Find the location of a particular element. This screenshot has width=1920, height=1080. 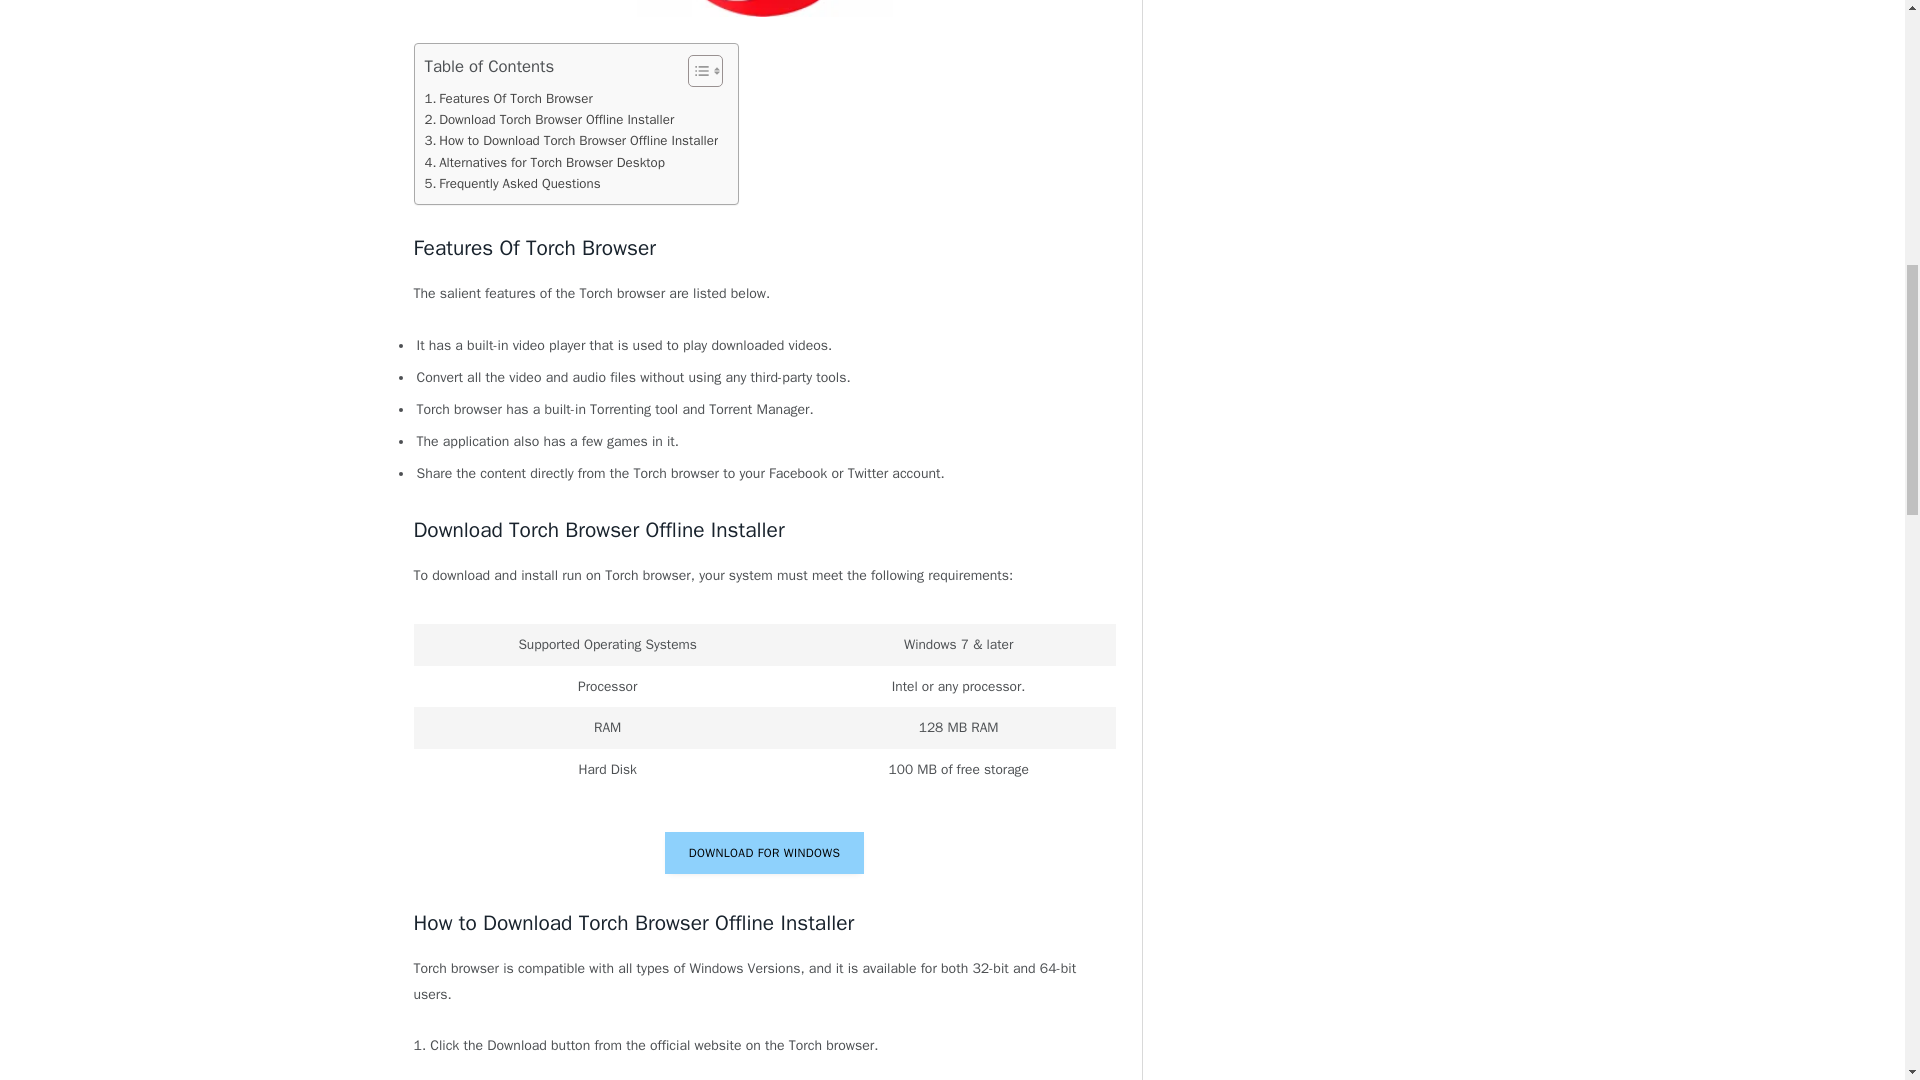

Alternatives for Torch Browser Desktop is located at coordinates (544, 162).